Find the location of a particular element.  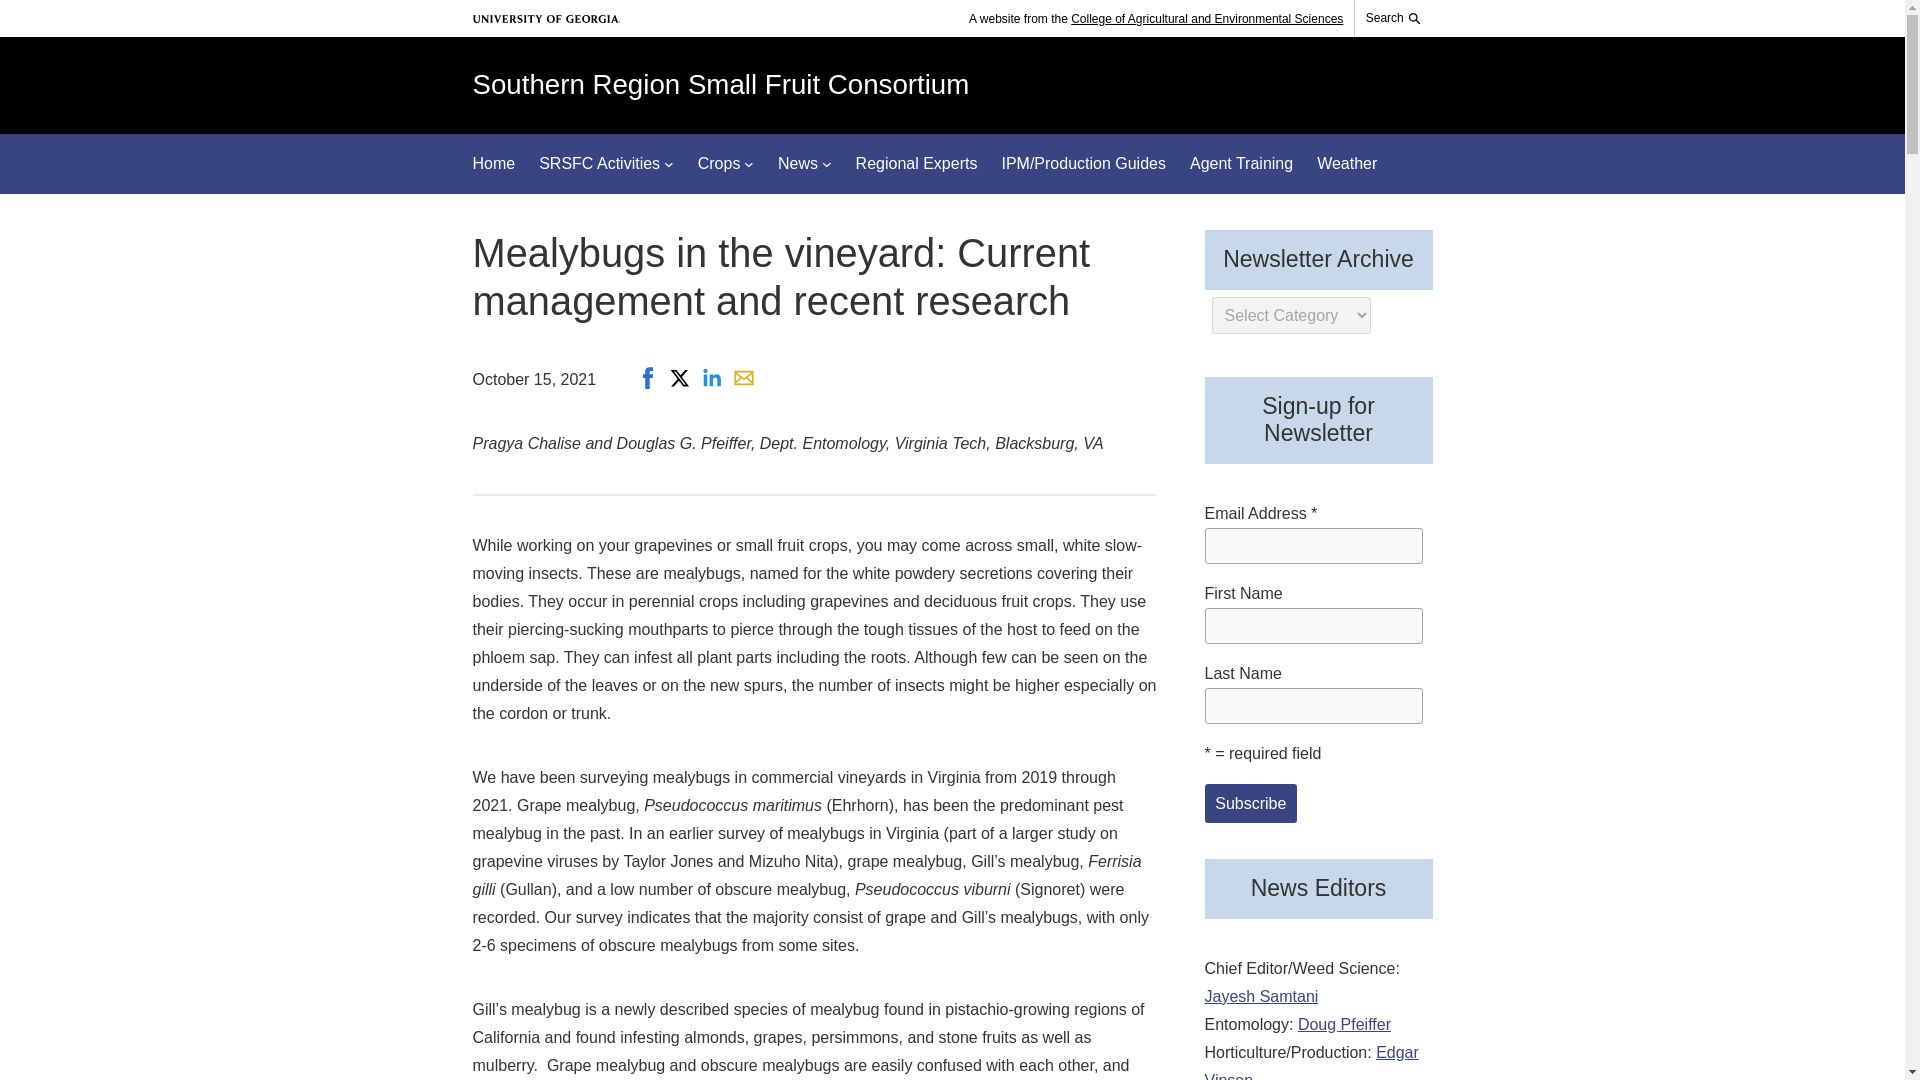

Southern Region Small Fruit Consortium is located at coordinates (720, 84).